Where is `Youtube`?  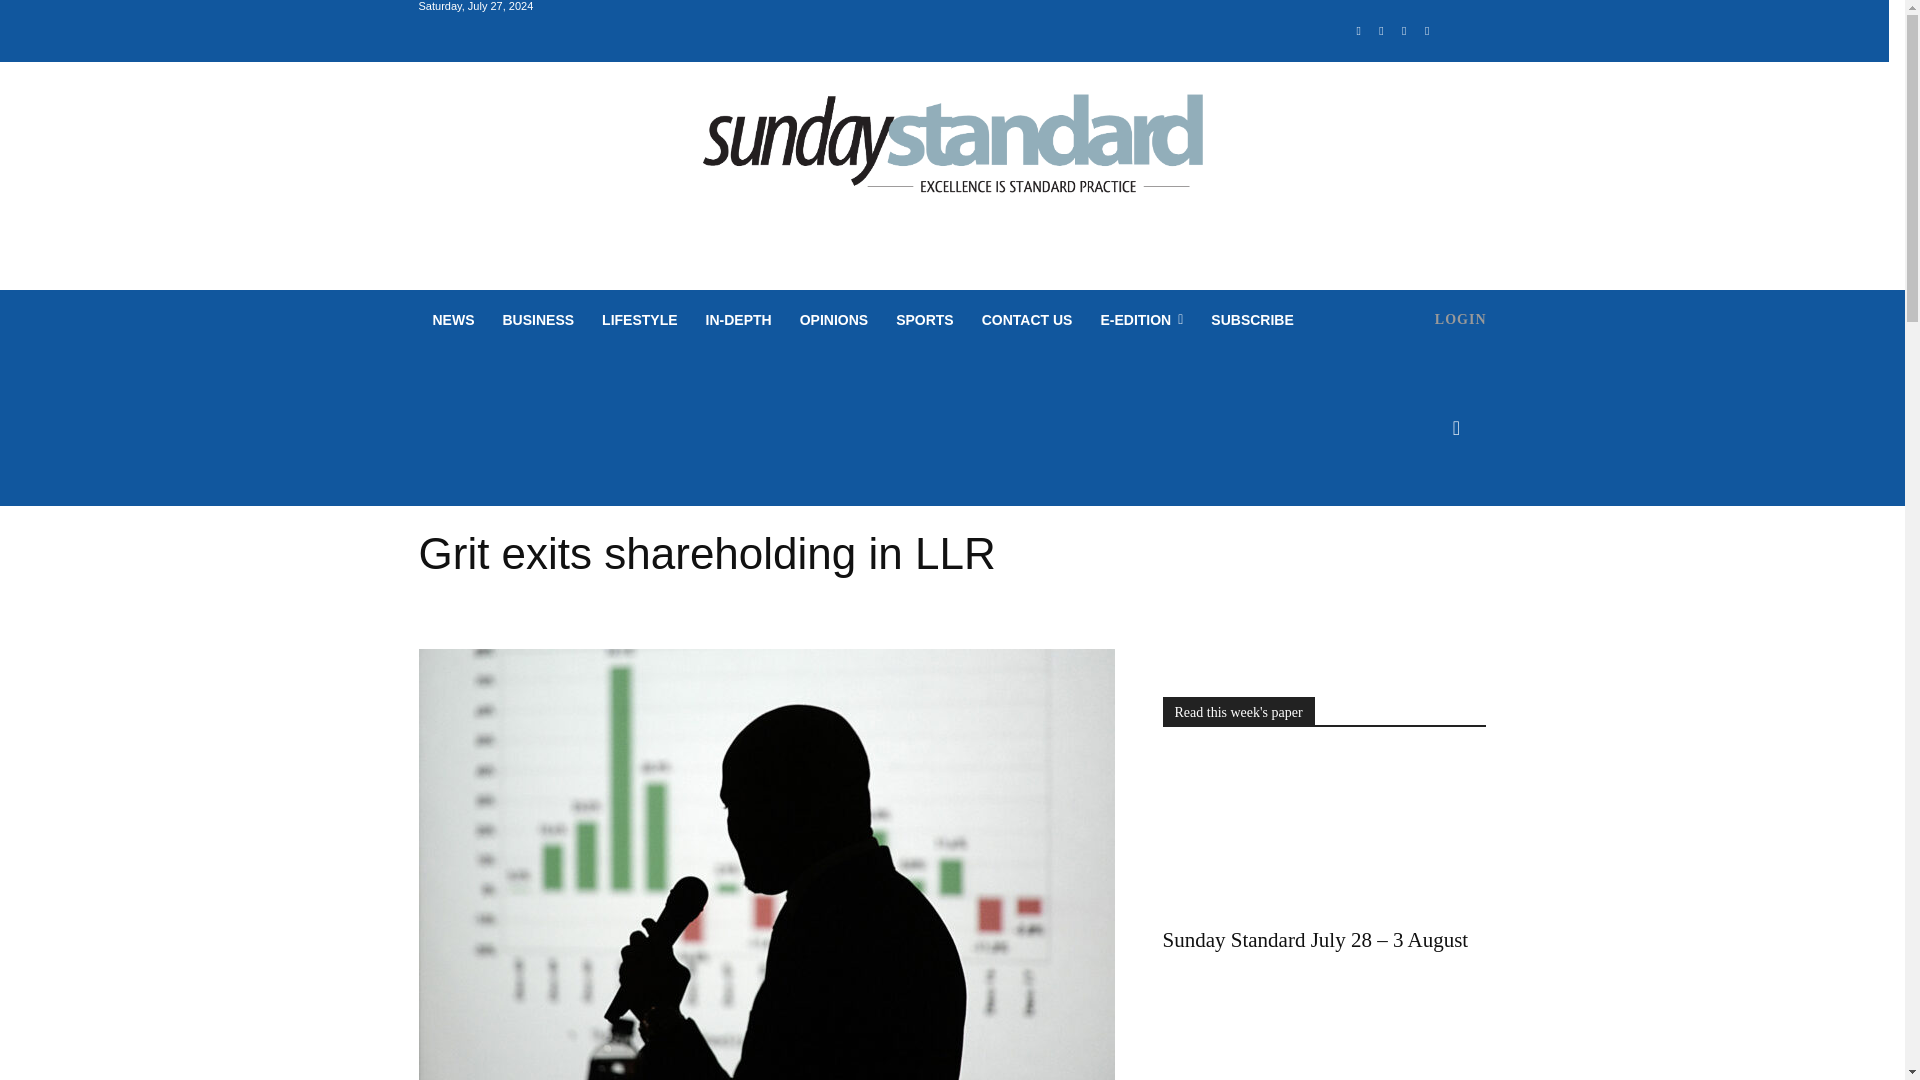 Youtube is located at coordinates (1427, 32).